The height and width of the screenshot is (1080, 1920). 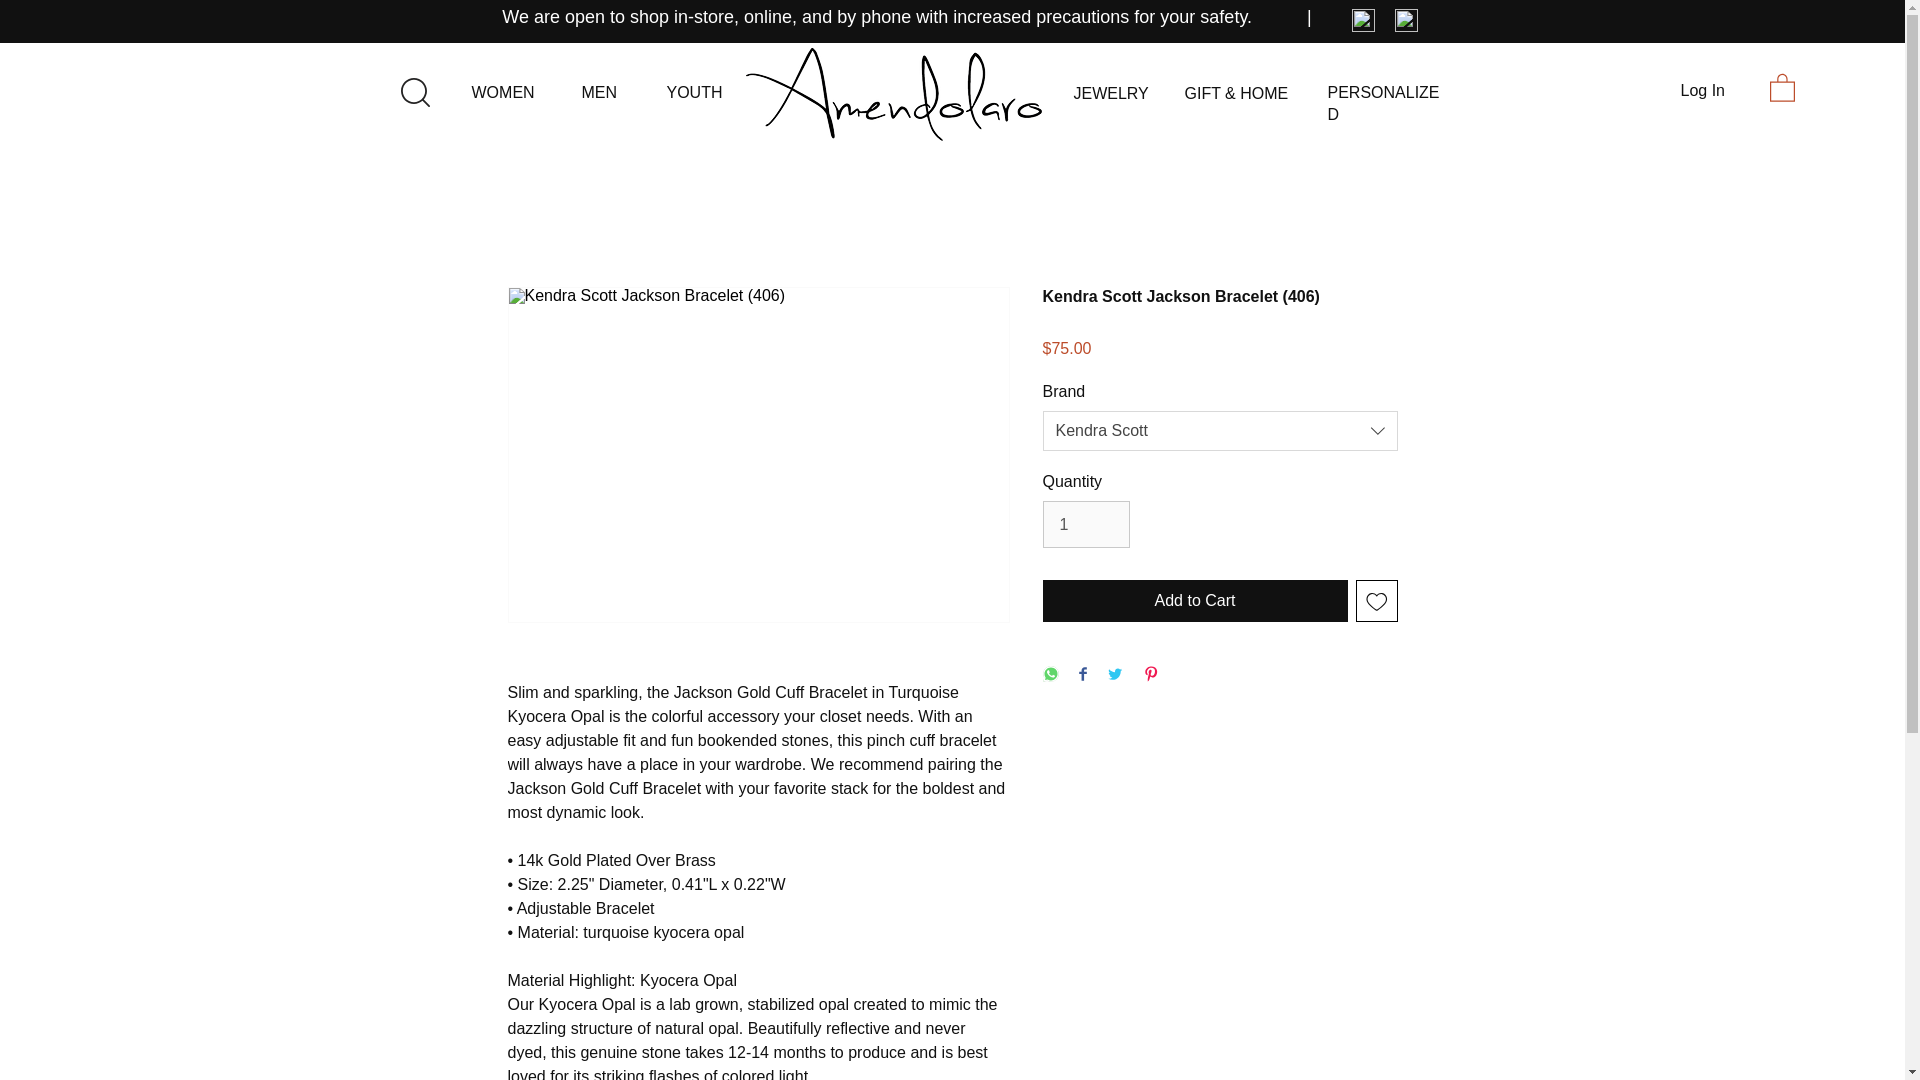 What do you see at coordinates (1384, 104) in the screenshot?
I see `PERSONALIZED` at bounding box center [1384, 104].